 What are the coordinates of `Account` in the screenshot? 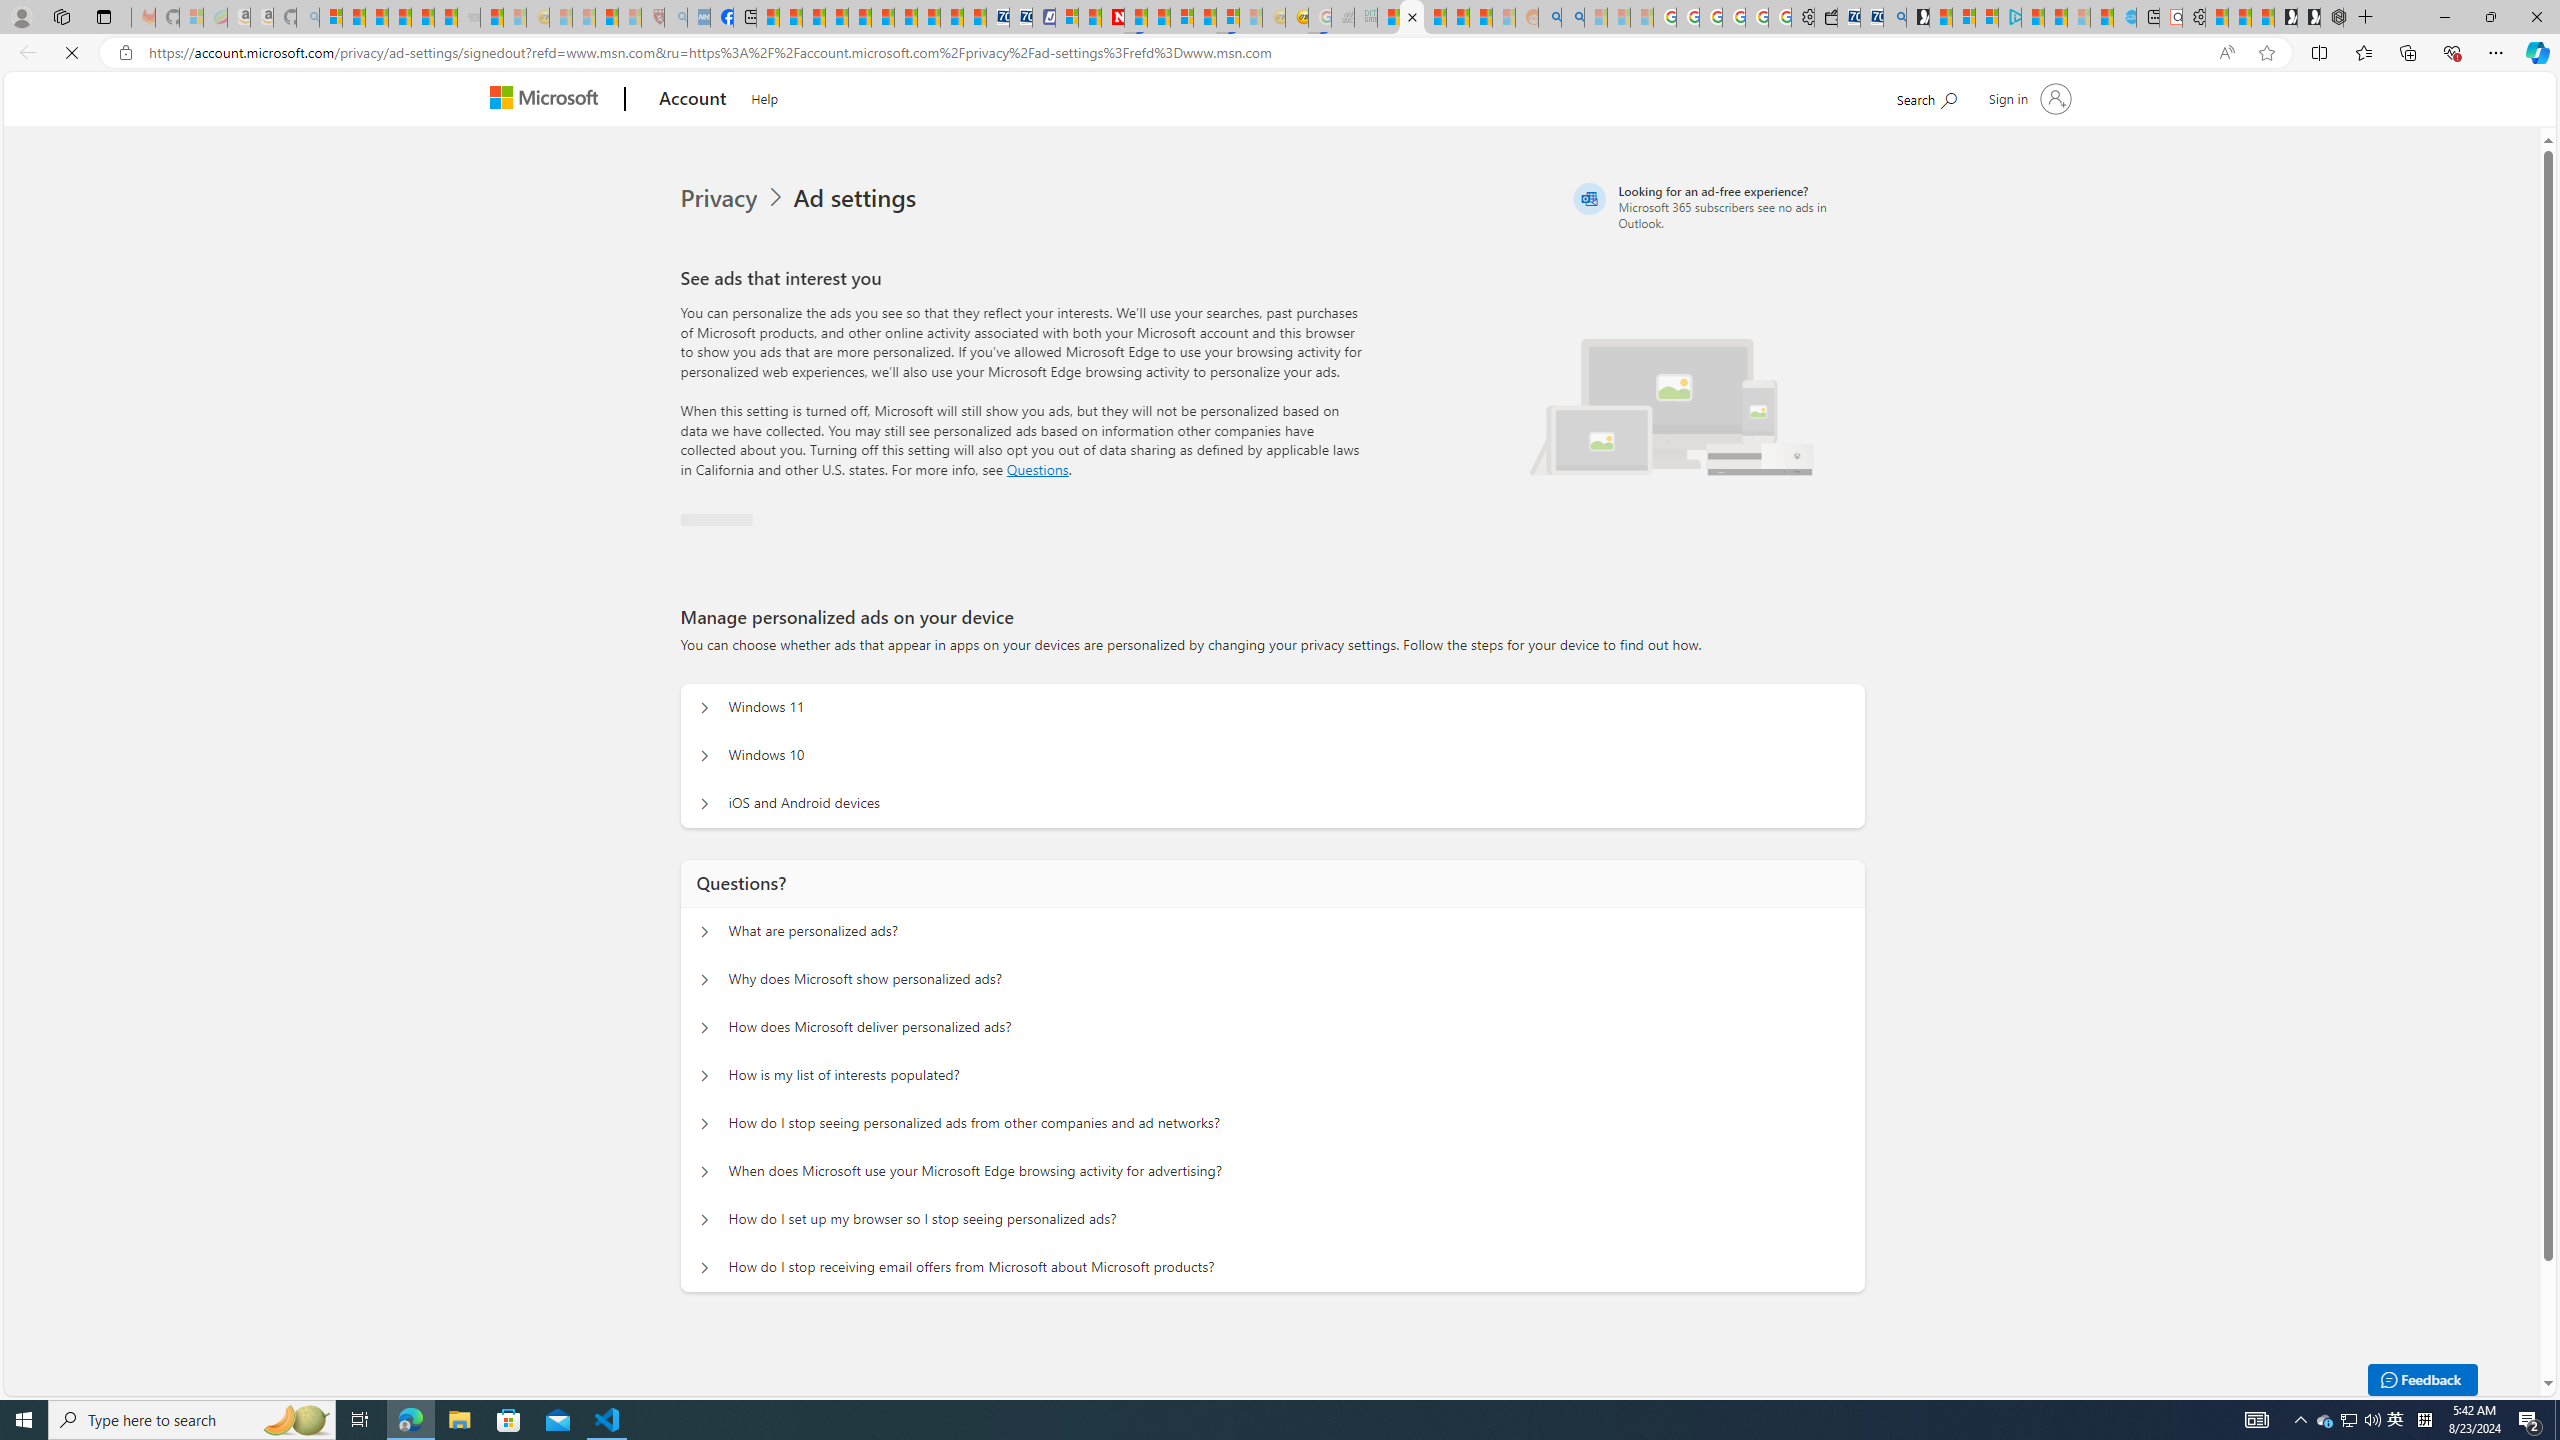 It's located at (694, 100).